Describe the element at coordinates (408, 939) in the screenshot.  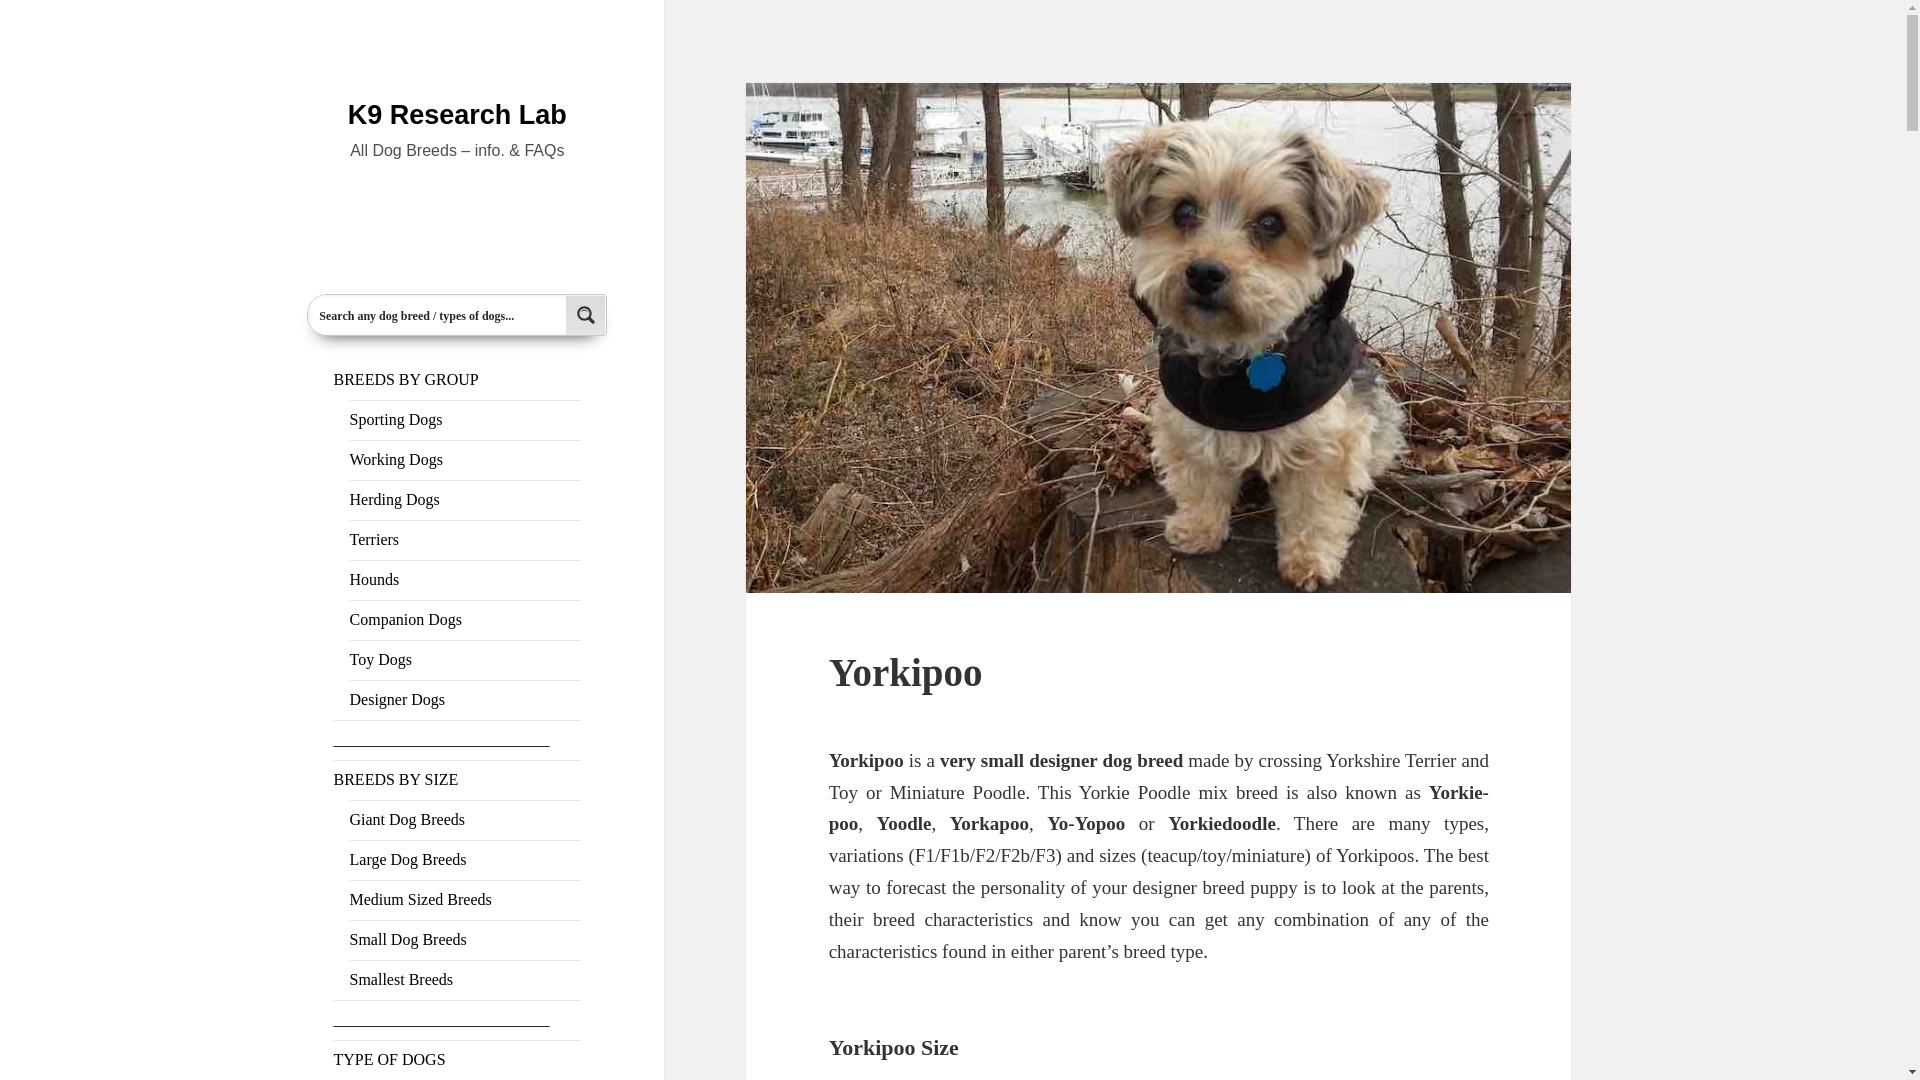
I see `Small Dog Breeds` at that location.